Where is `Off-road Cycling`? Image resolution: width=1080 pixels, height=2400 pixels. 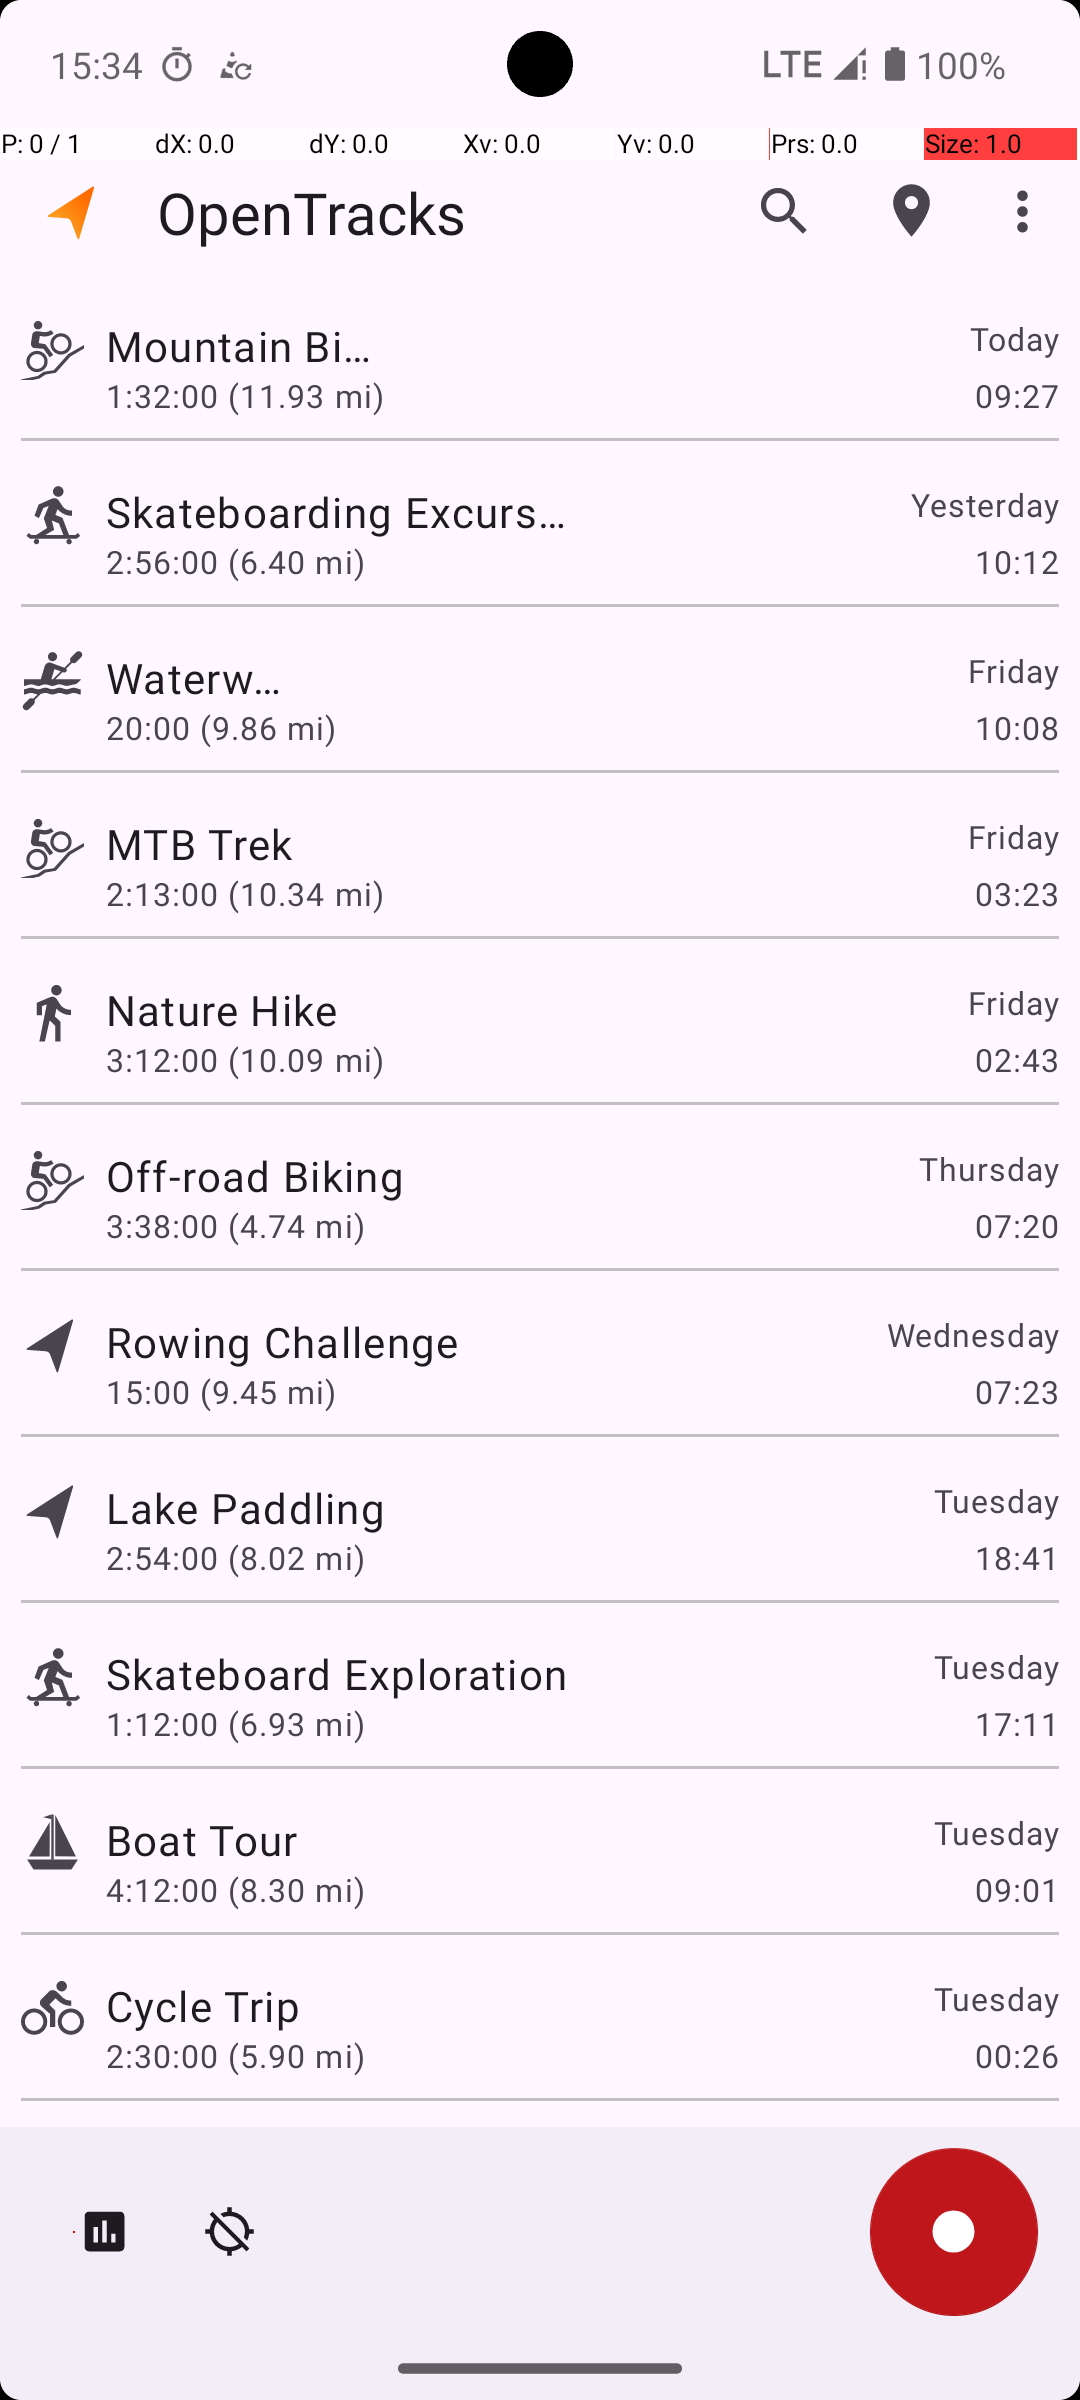
Off-road Cycling is located at coordinates (266, 2156).